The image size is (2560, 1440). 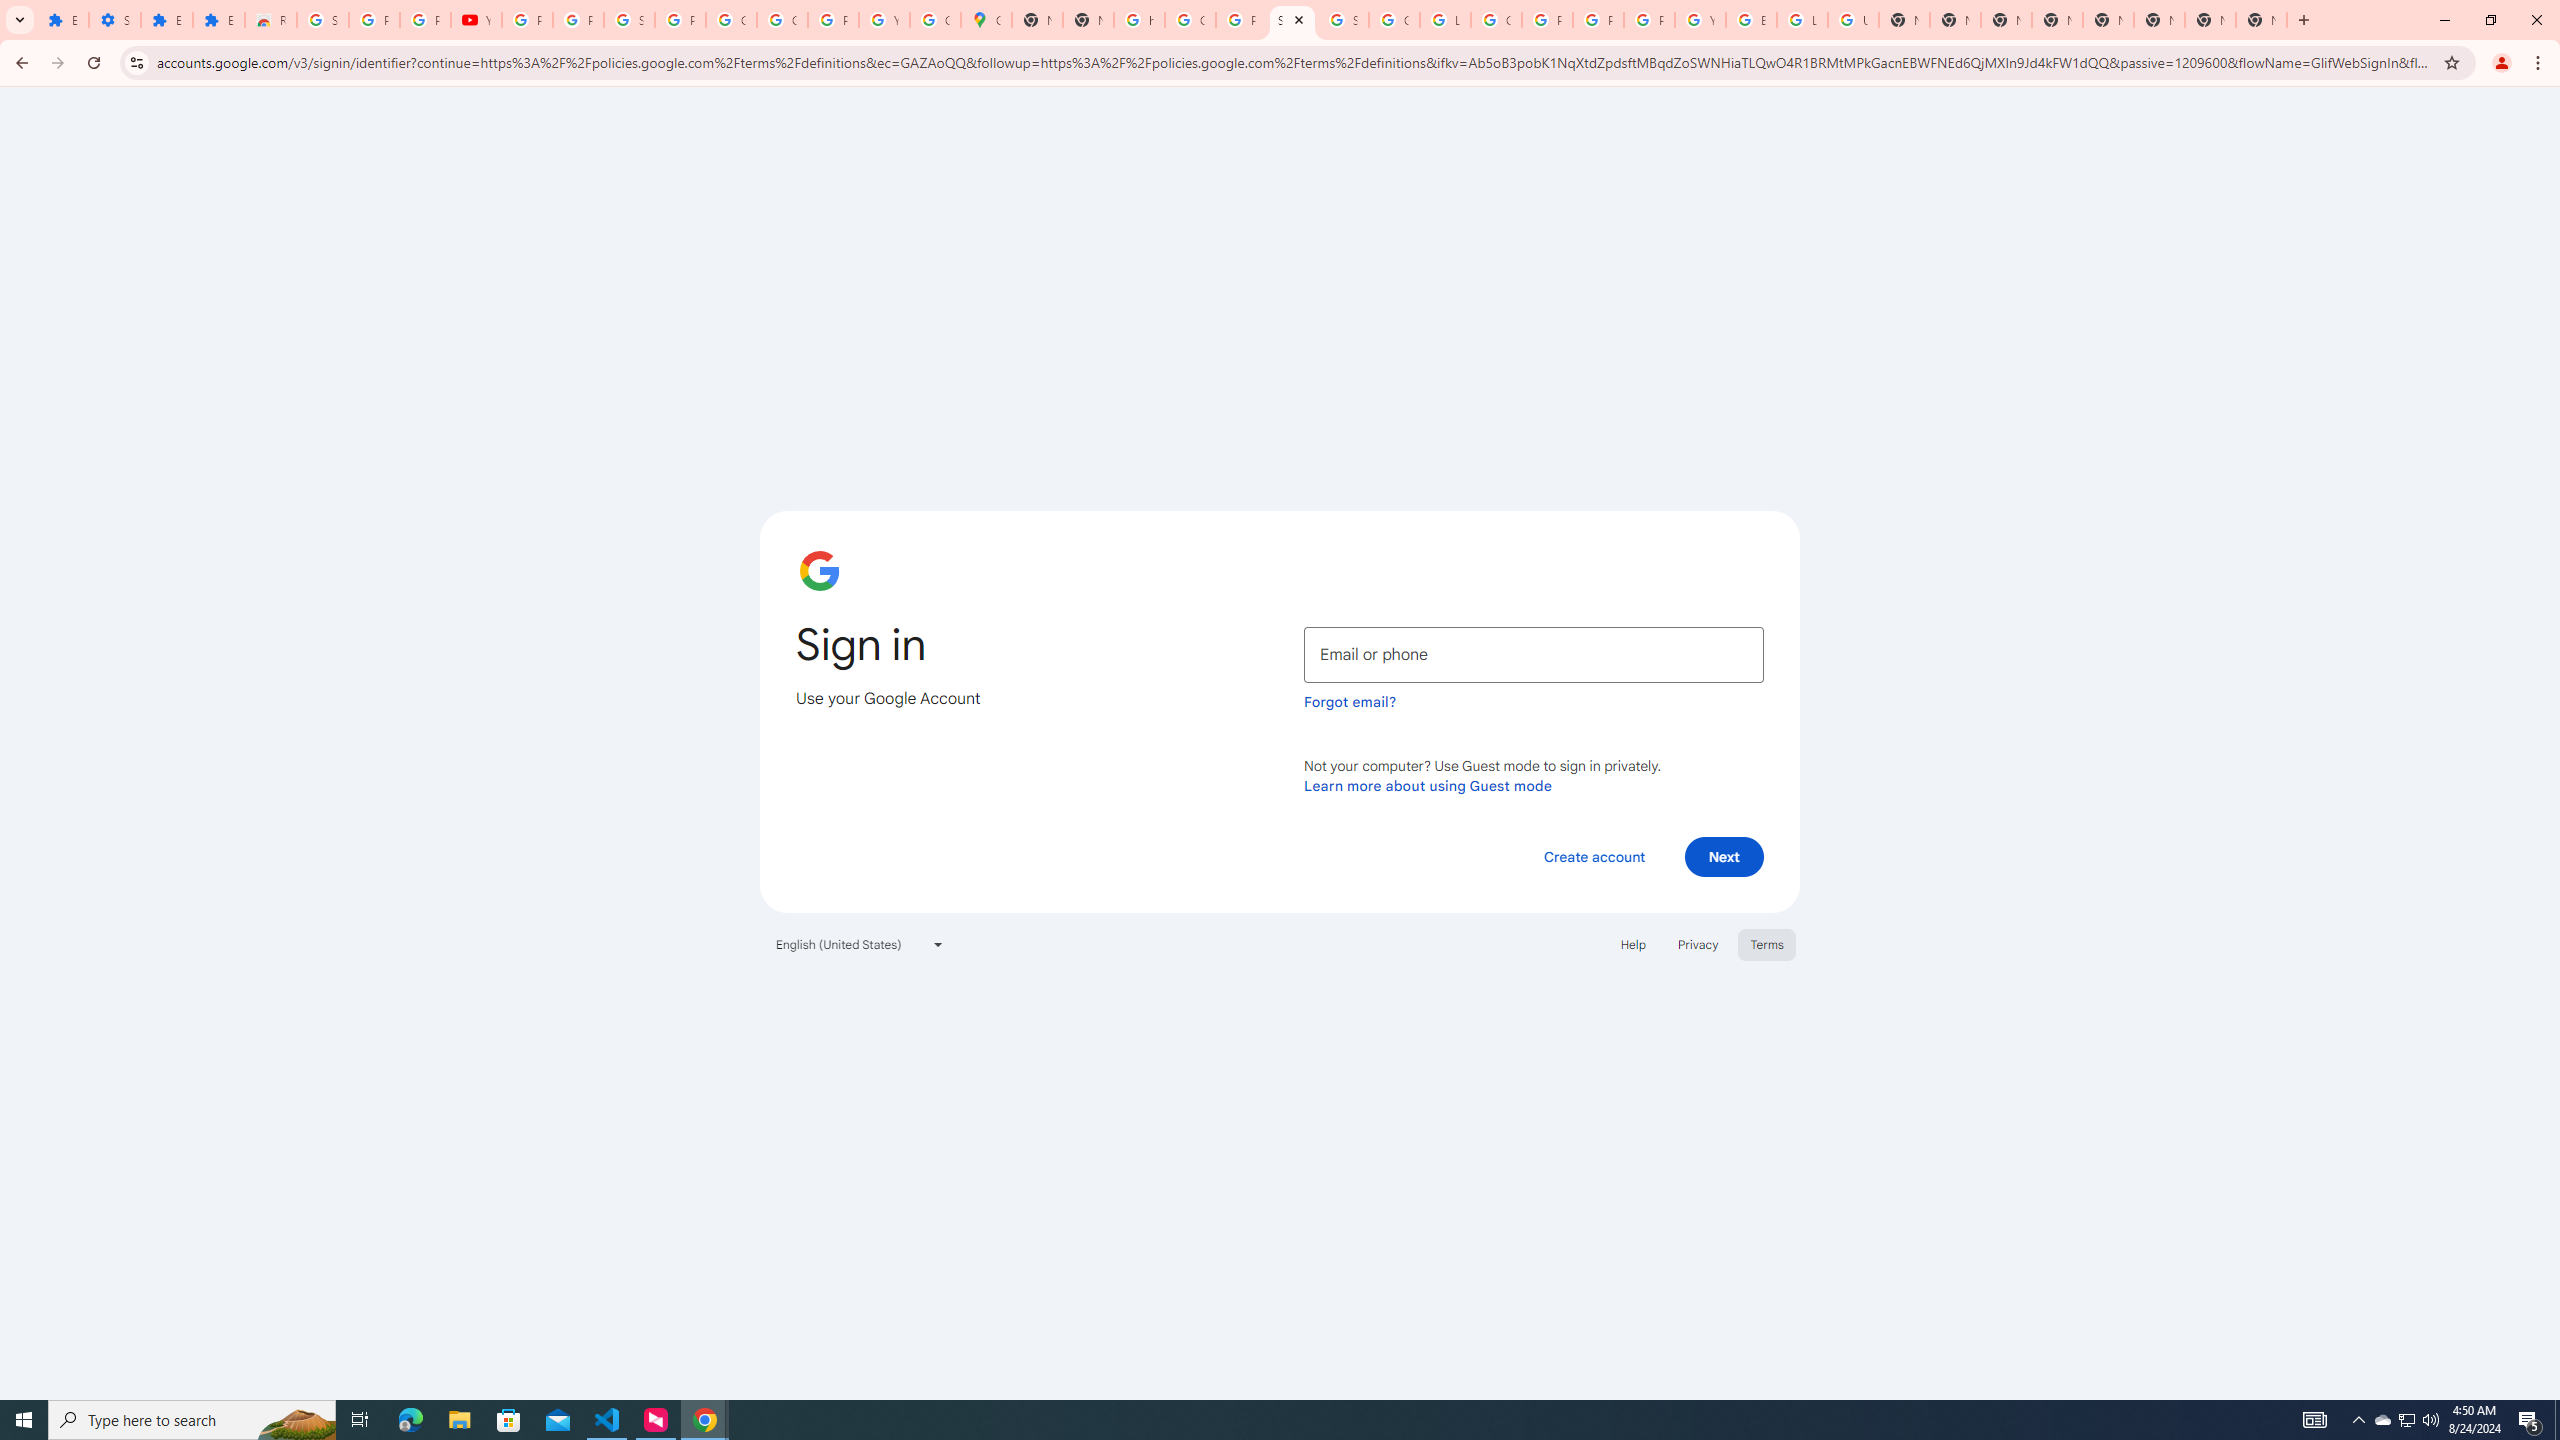 What do you see at coordinates (168, 20) in the screenshot?
I see `Extensions` at bounding box center [168, 20].